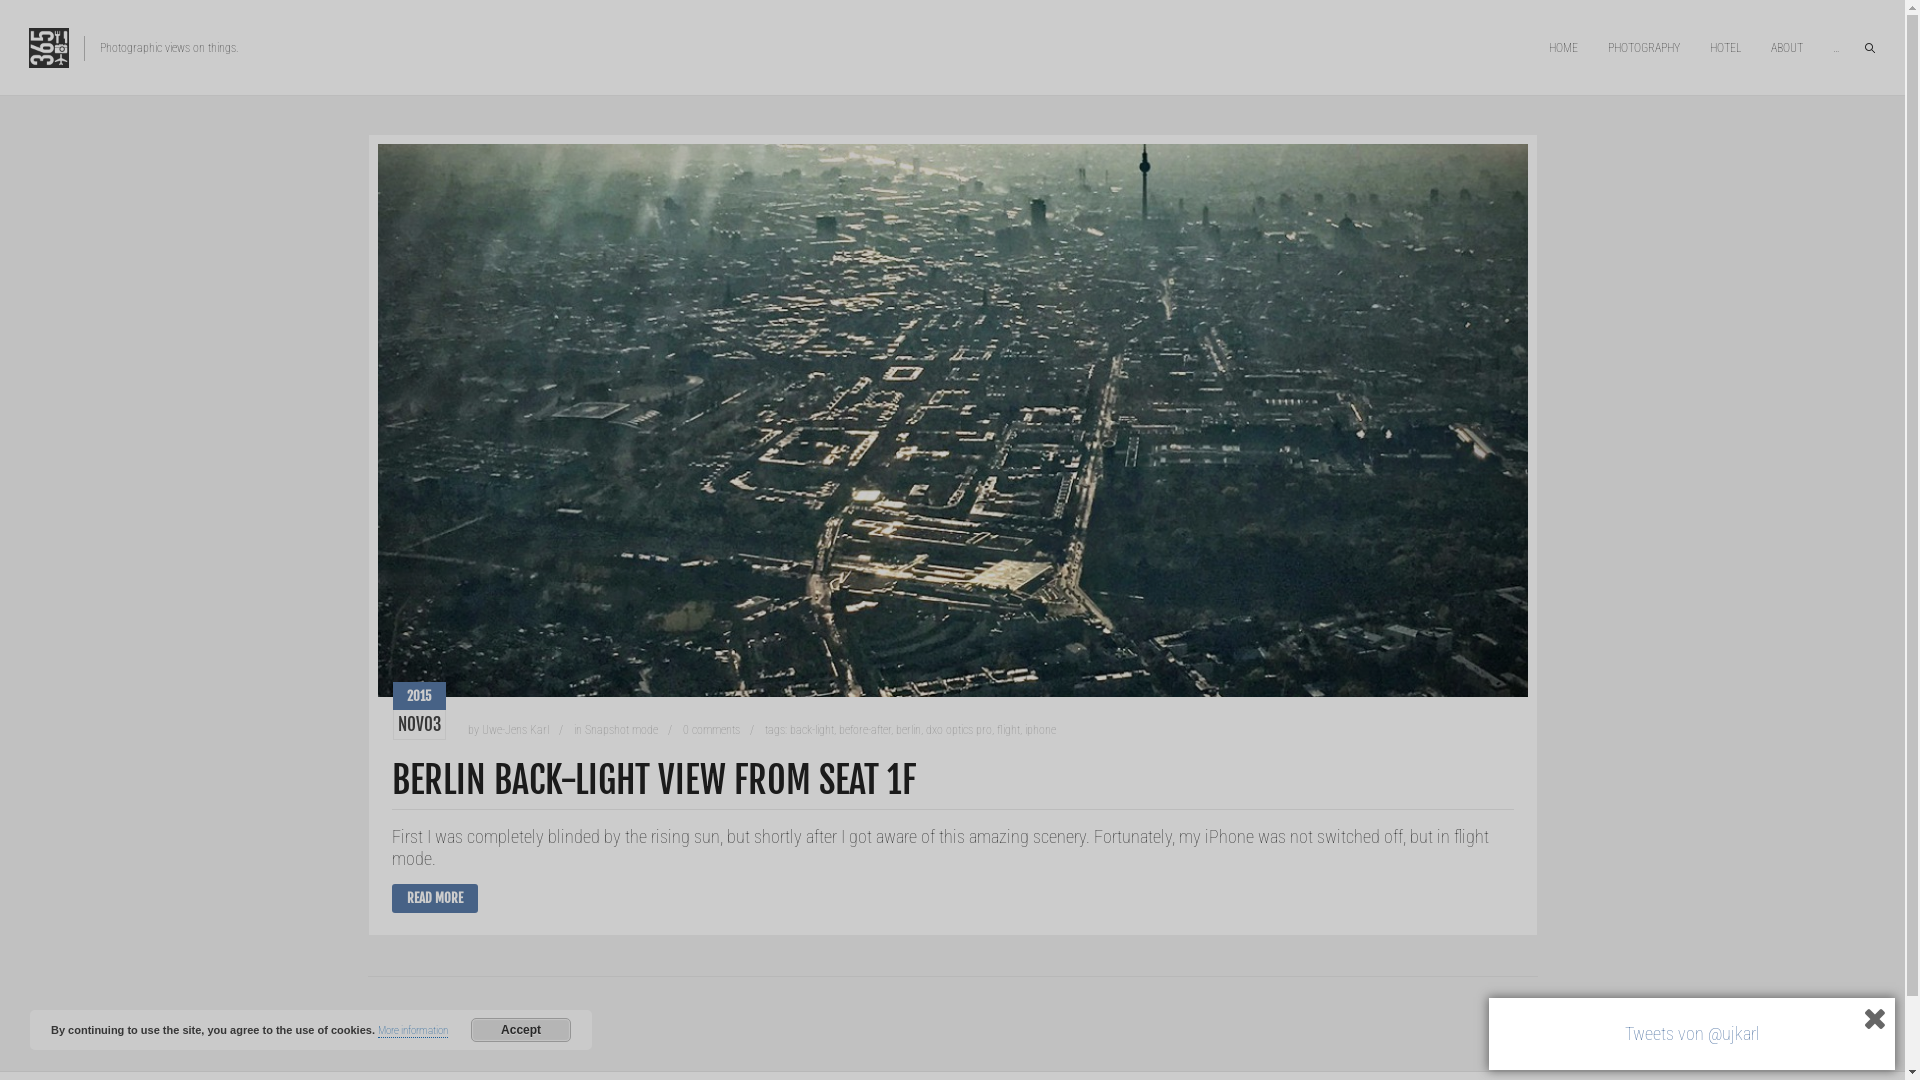 This screenshot has height=1080, width=1920. I want to click on Accept, so click(521, 1030).